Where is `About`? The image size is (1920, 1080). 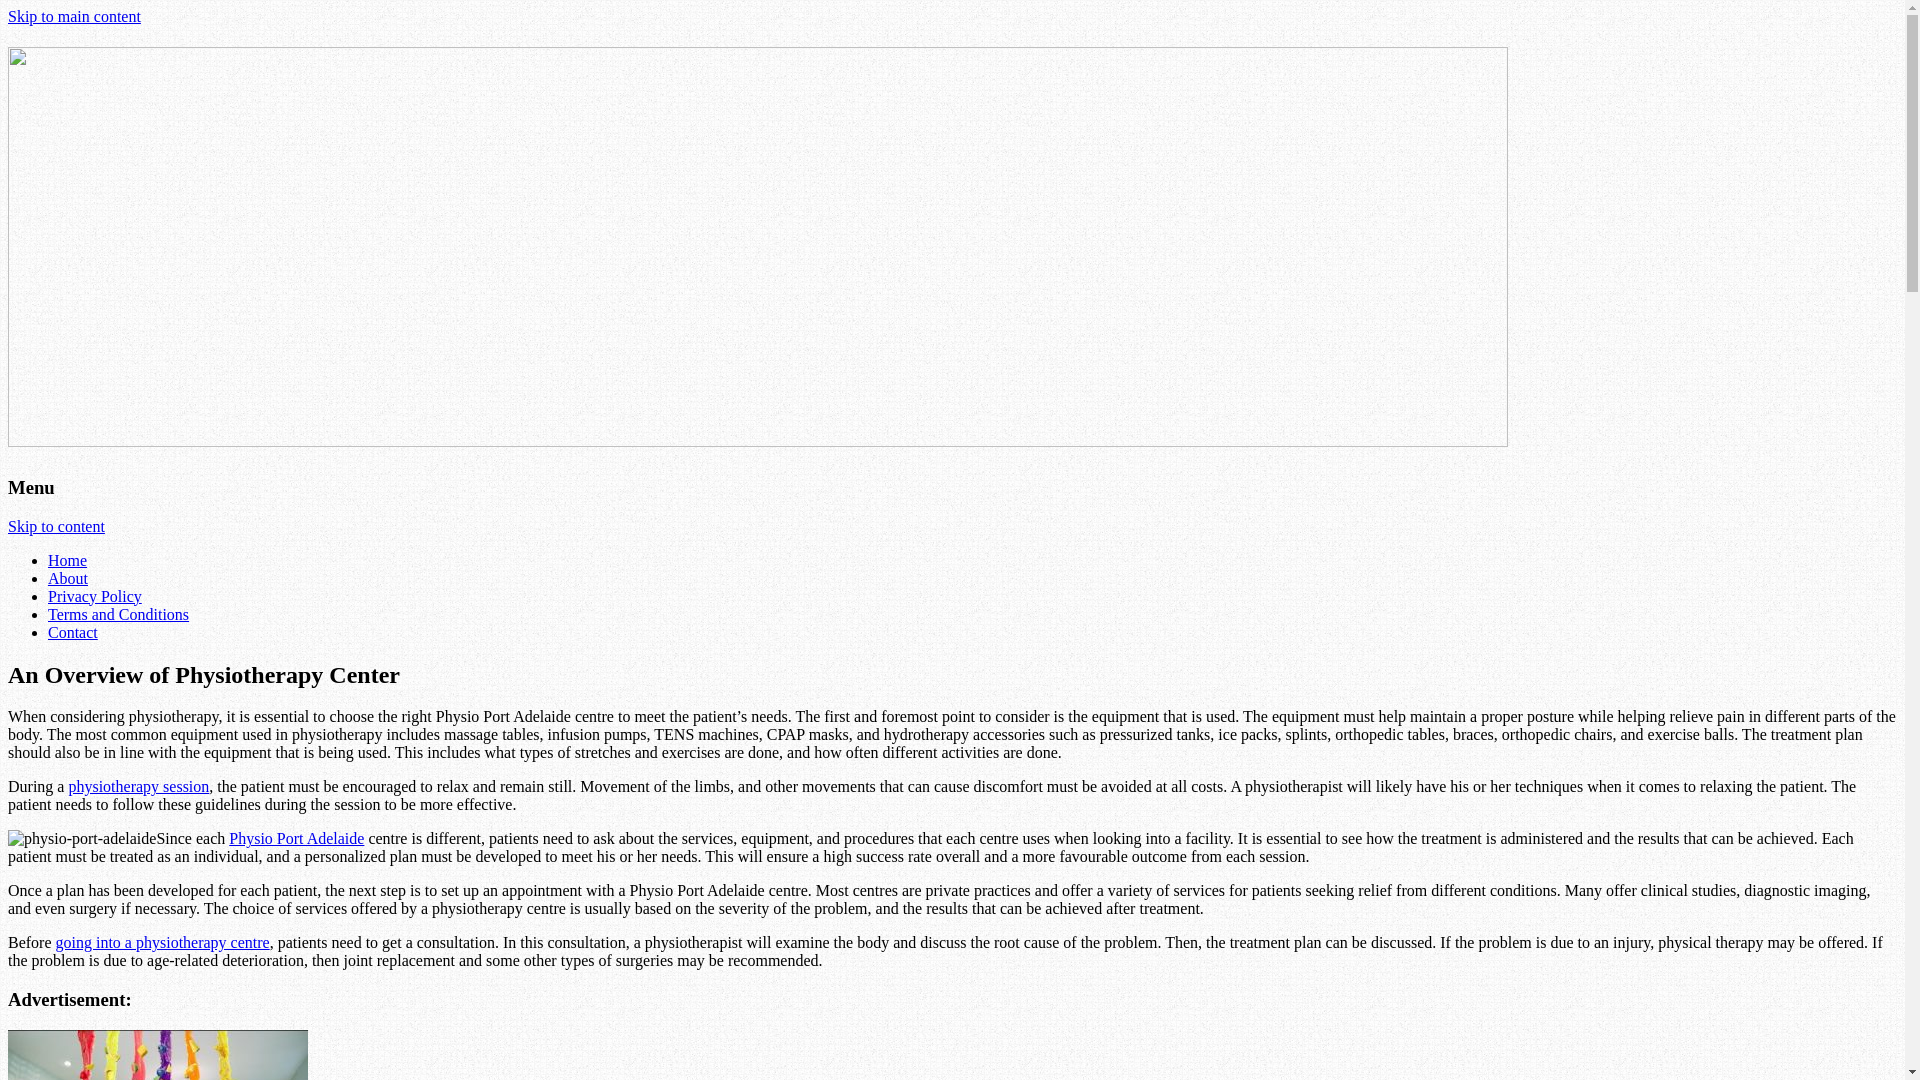 About is located at coordinates (68, 578).